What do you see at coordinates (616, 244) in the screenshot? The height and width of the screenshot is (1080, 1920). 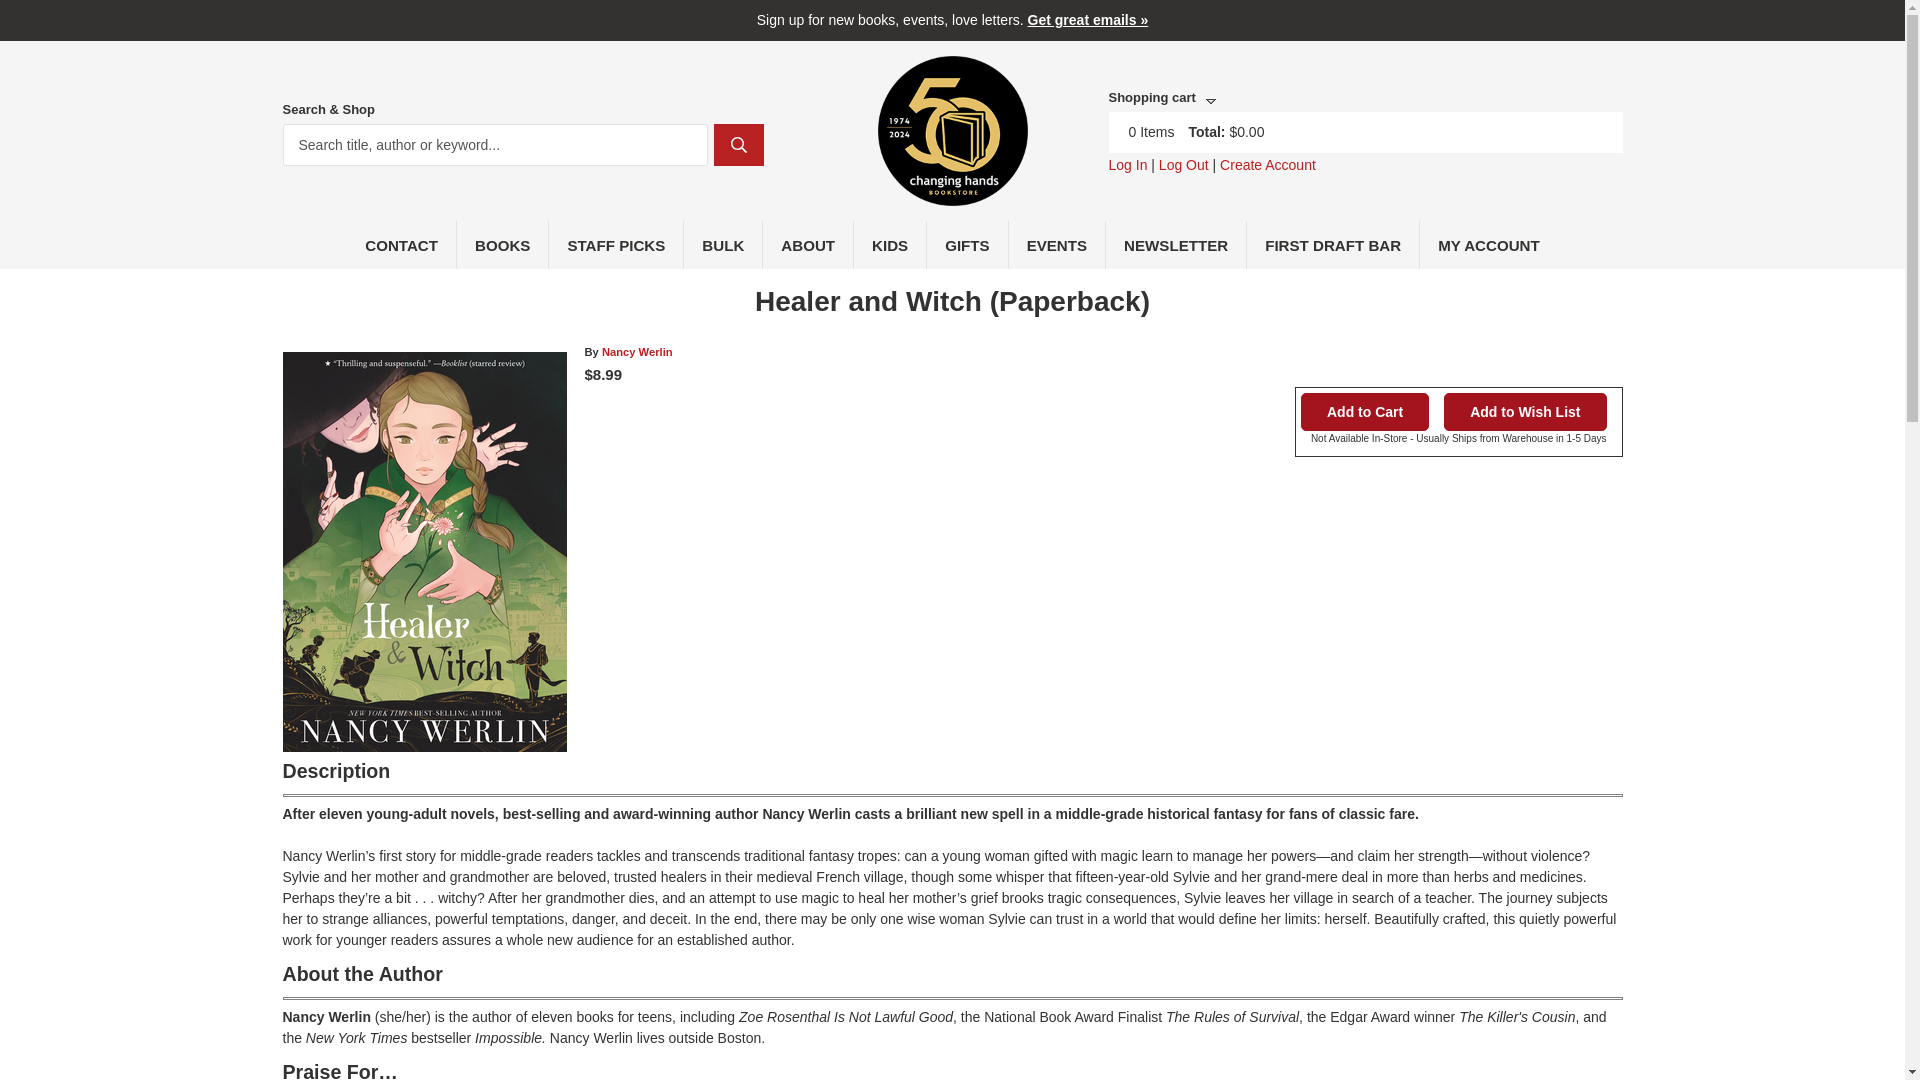 I see `STAFF PICKS` at bounding box center [616, 244].